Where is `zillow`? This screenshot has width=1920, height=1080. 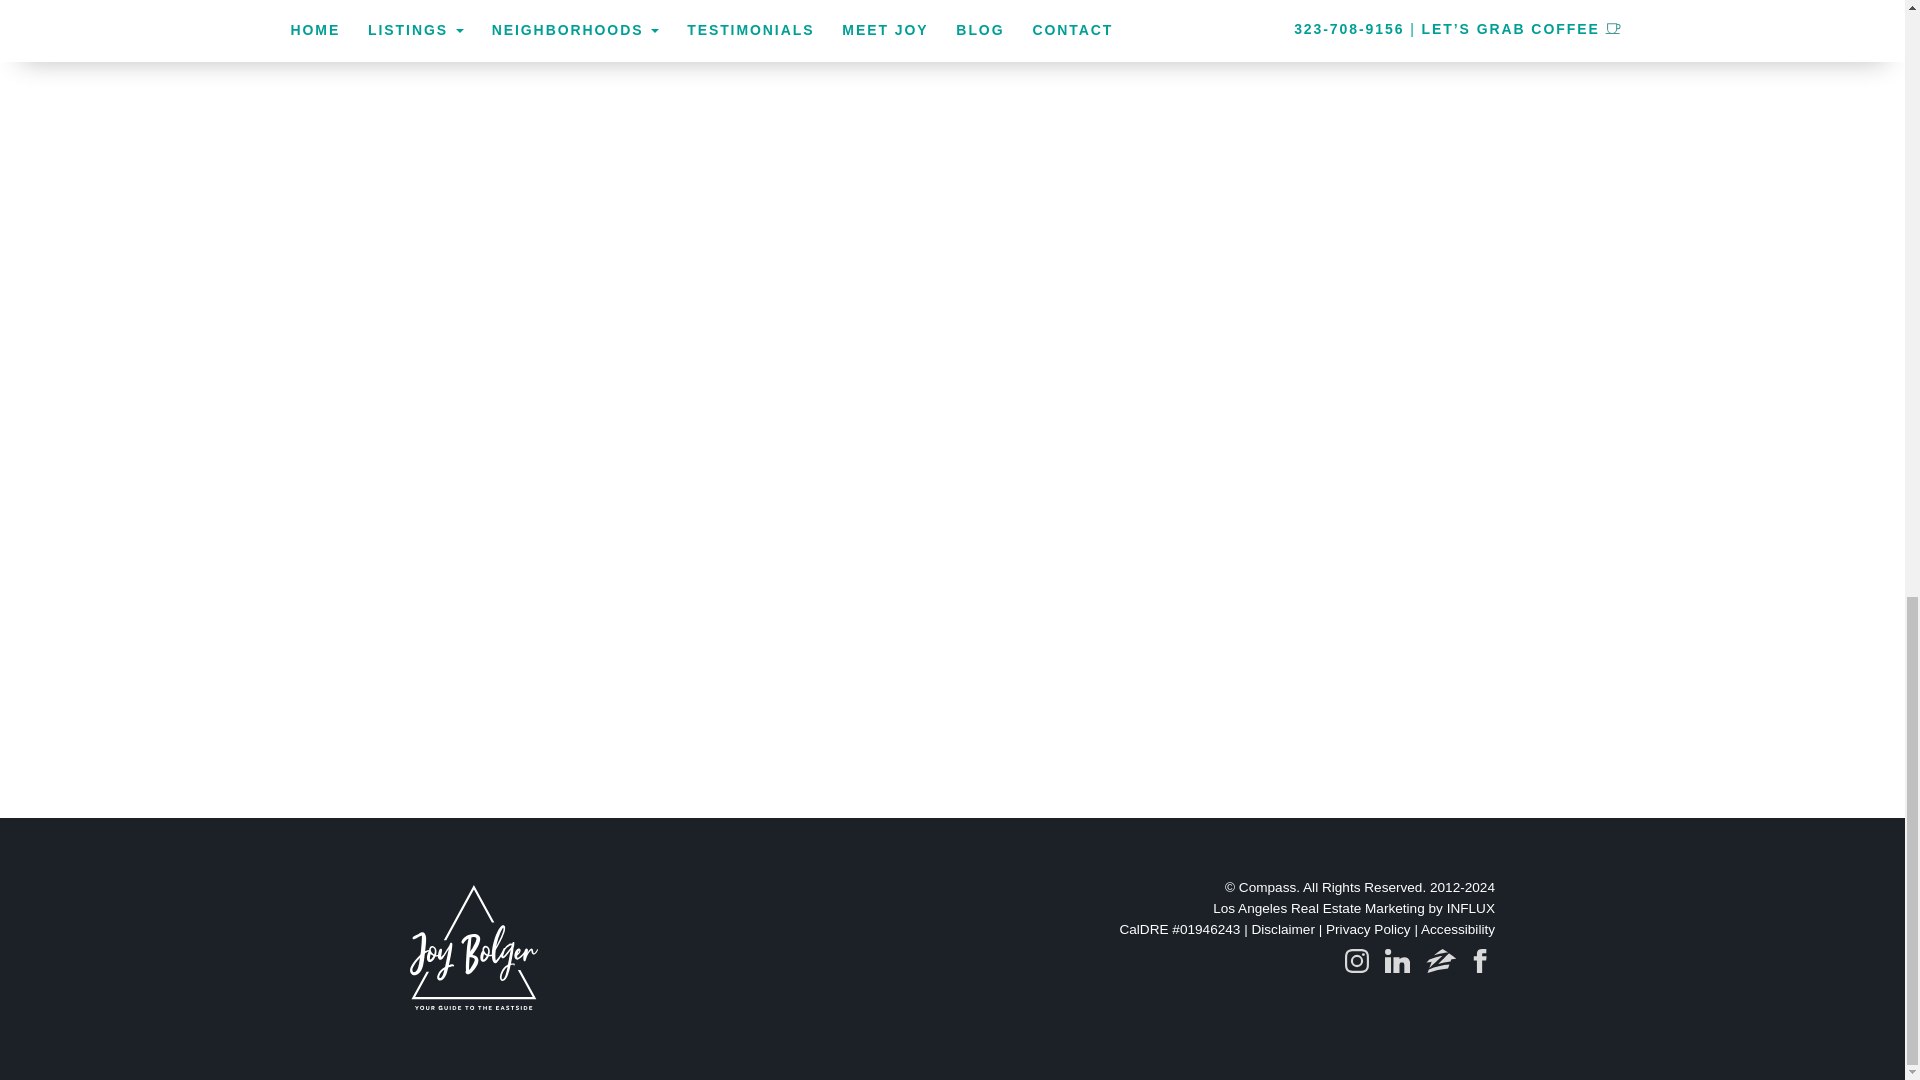 zillow is located at coordinates (1442, 961).